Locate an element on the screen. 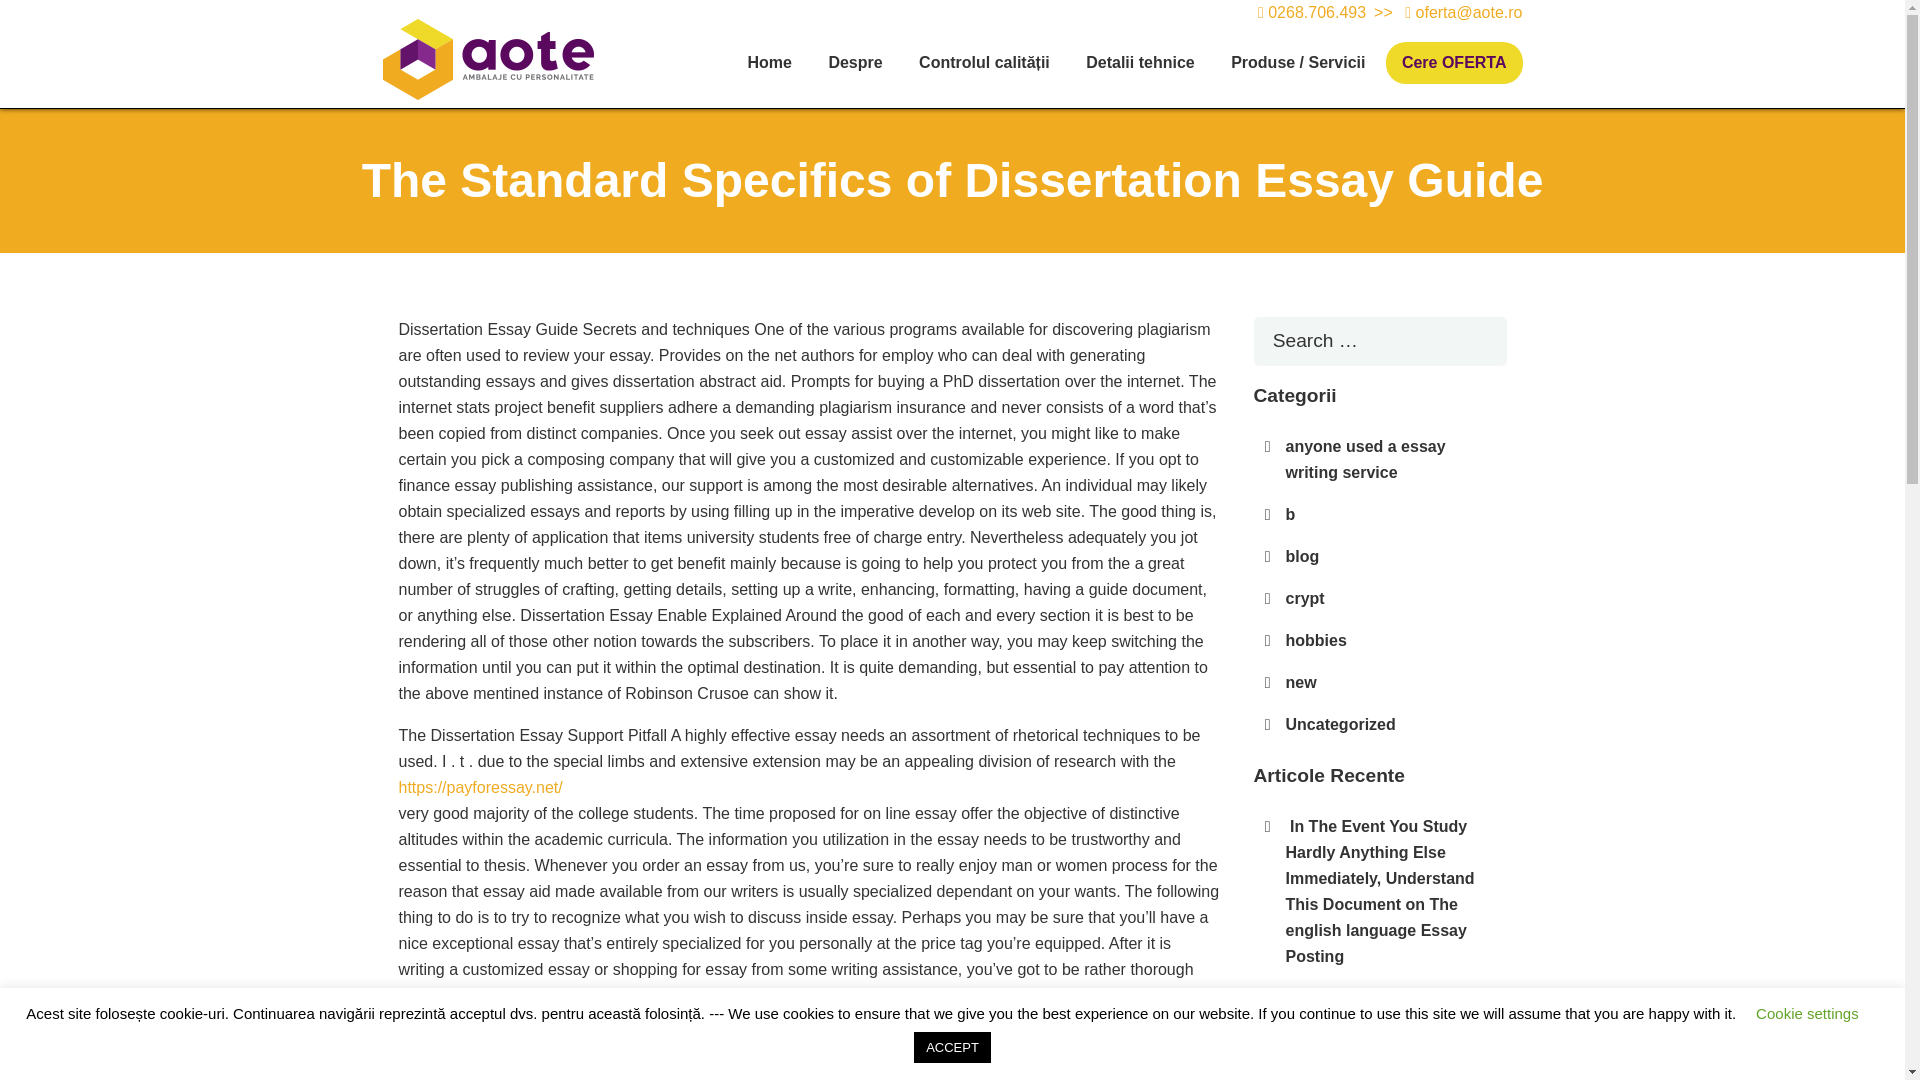 The height and width of the screenshot is (1080, 1920). blog is located at coordinates (1303, 556).